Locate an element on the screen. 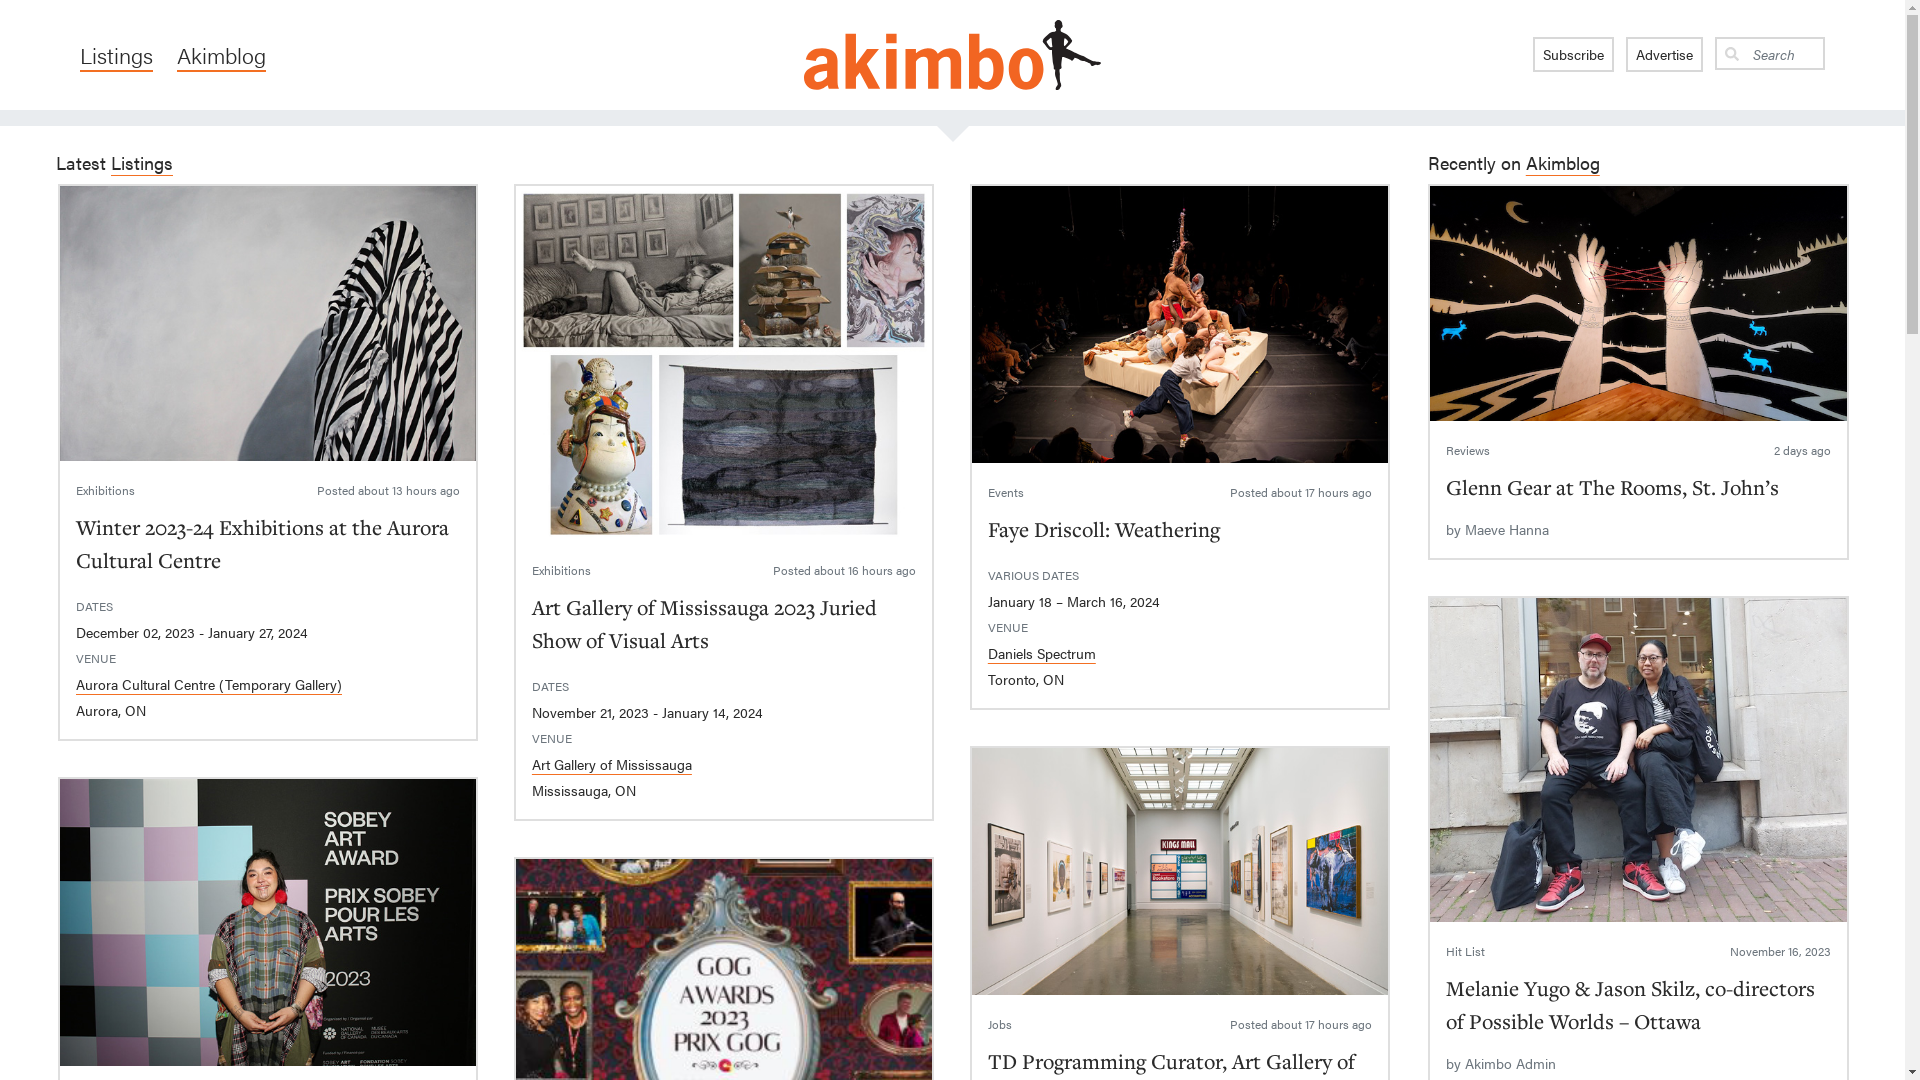 The width and height of the screenshot is (1920, 1080). 1 is located at coordinates (268, 324).